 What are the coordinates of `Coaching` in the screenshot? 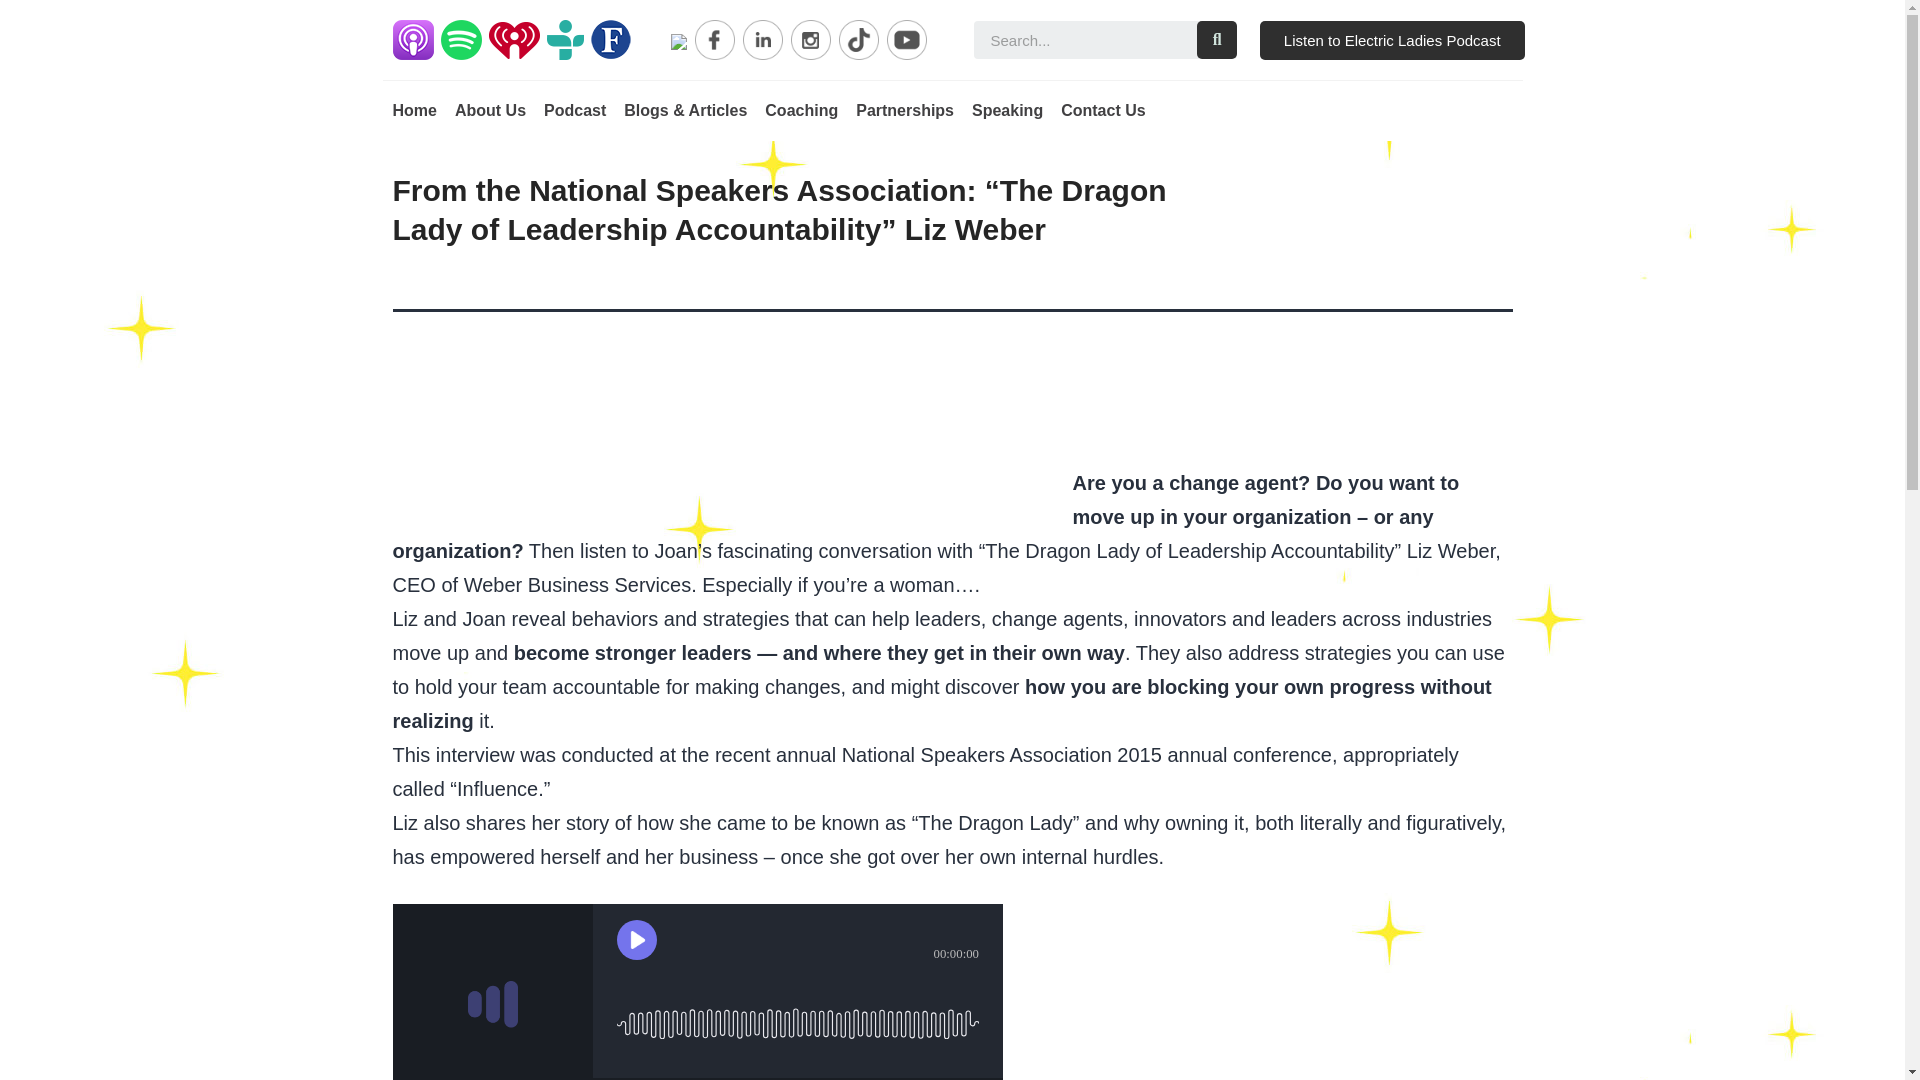 It's located at (800, 110).